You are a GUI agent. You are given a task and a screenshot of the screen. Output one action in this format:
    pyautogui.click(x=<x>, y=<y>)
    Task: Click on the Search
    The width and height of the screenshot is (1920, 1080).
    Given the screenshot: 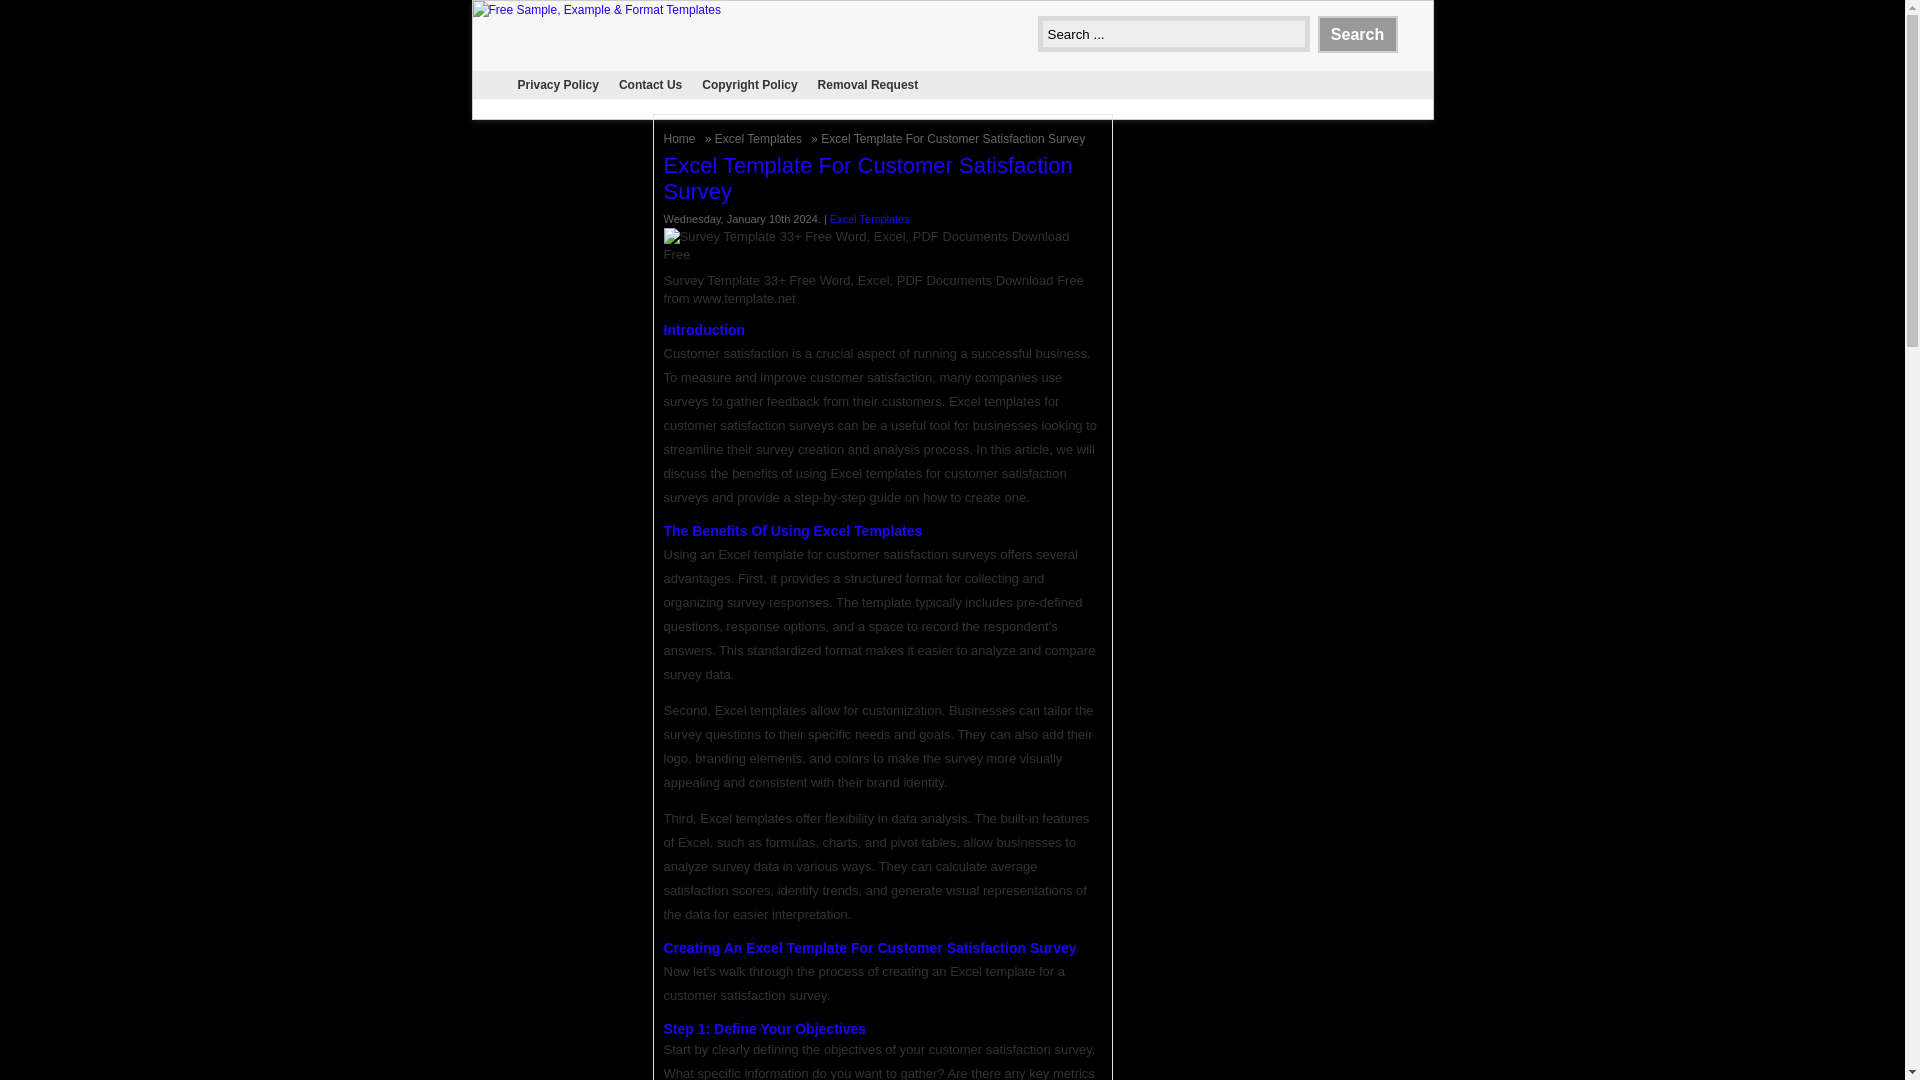 What is the action you would take?
    pyautogui.click(x=1357, y=34)
    